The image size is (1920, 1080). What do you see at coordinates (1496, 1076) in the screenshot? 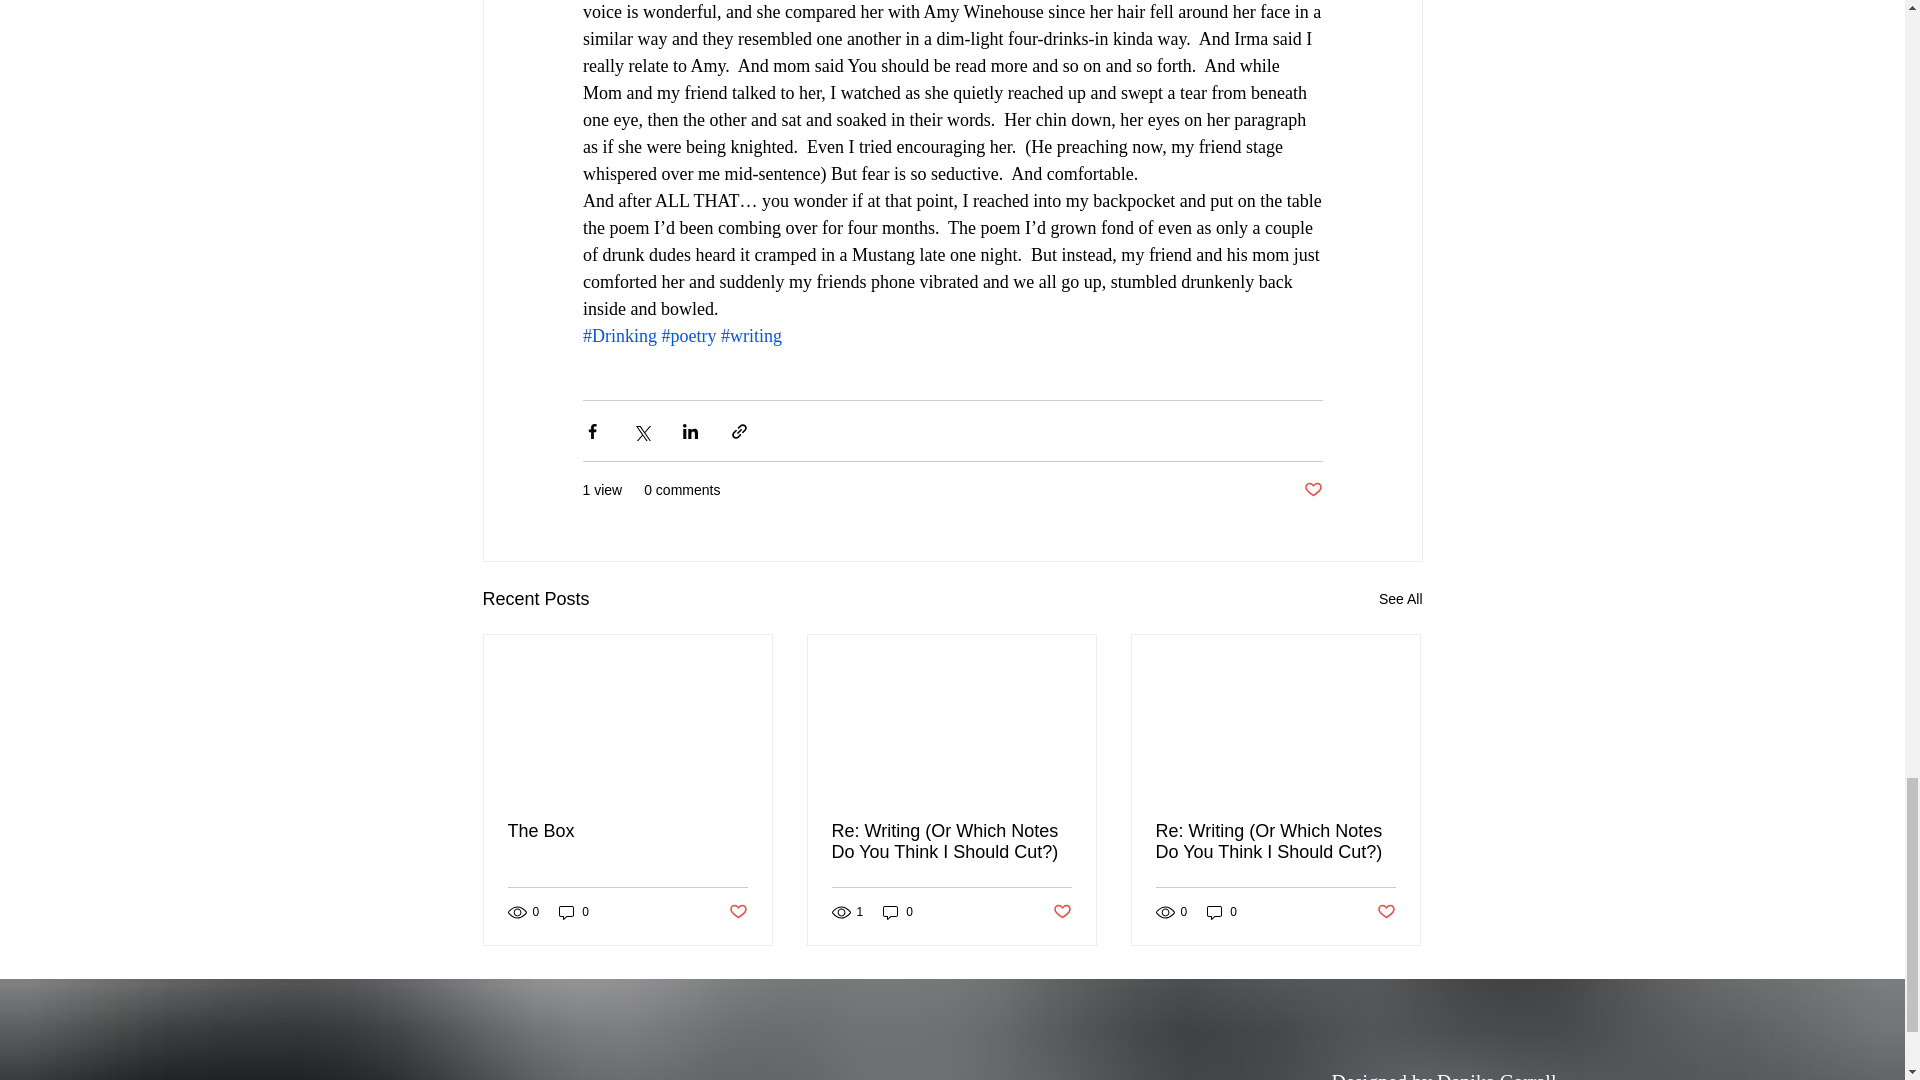
I see `Danika Corrall` at bounding box center [1496, 1076].